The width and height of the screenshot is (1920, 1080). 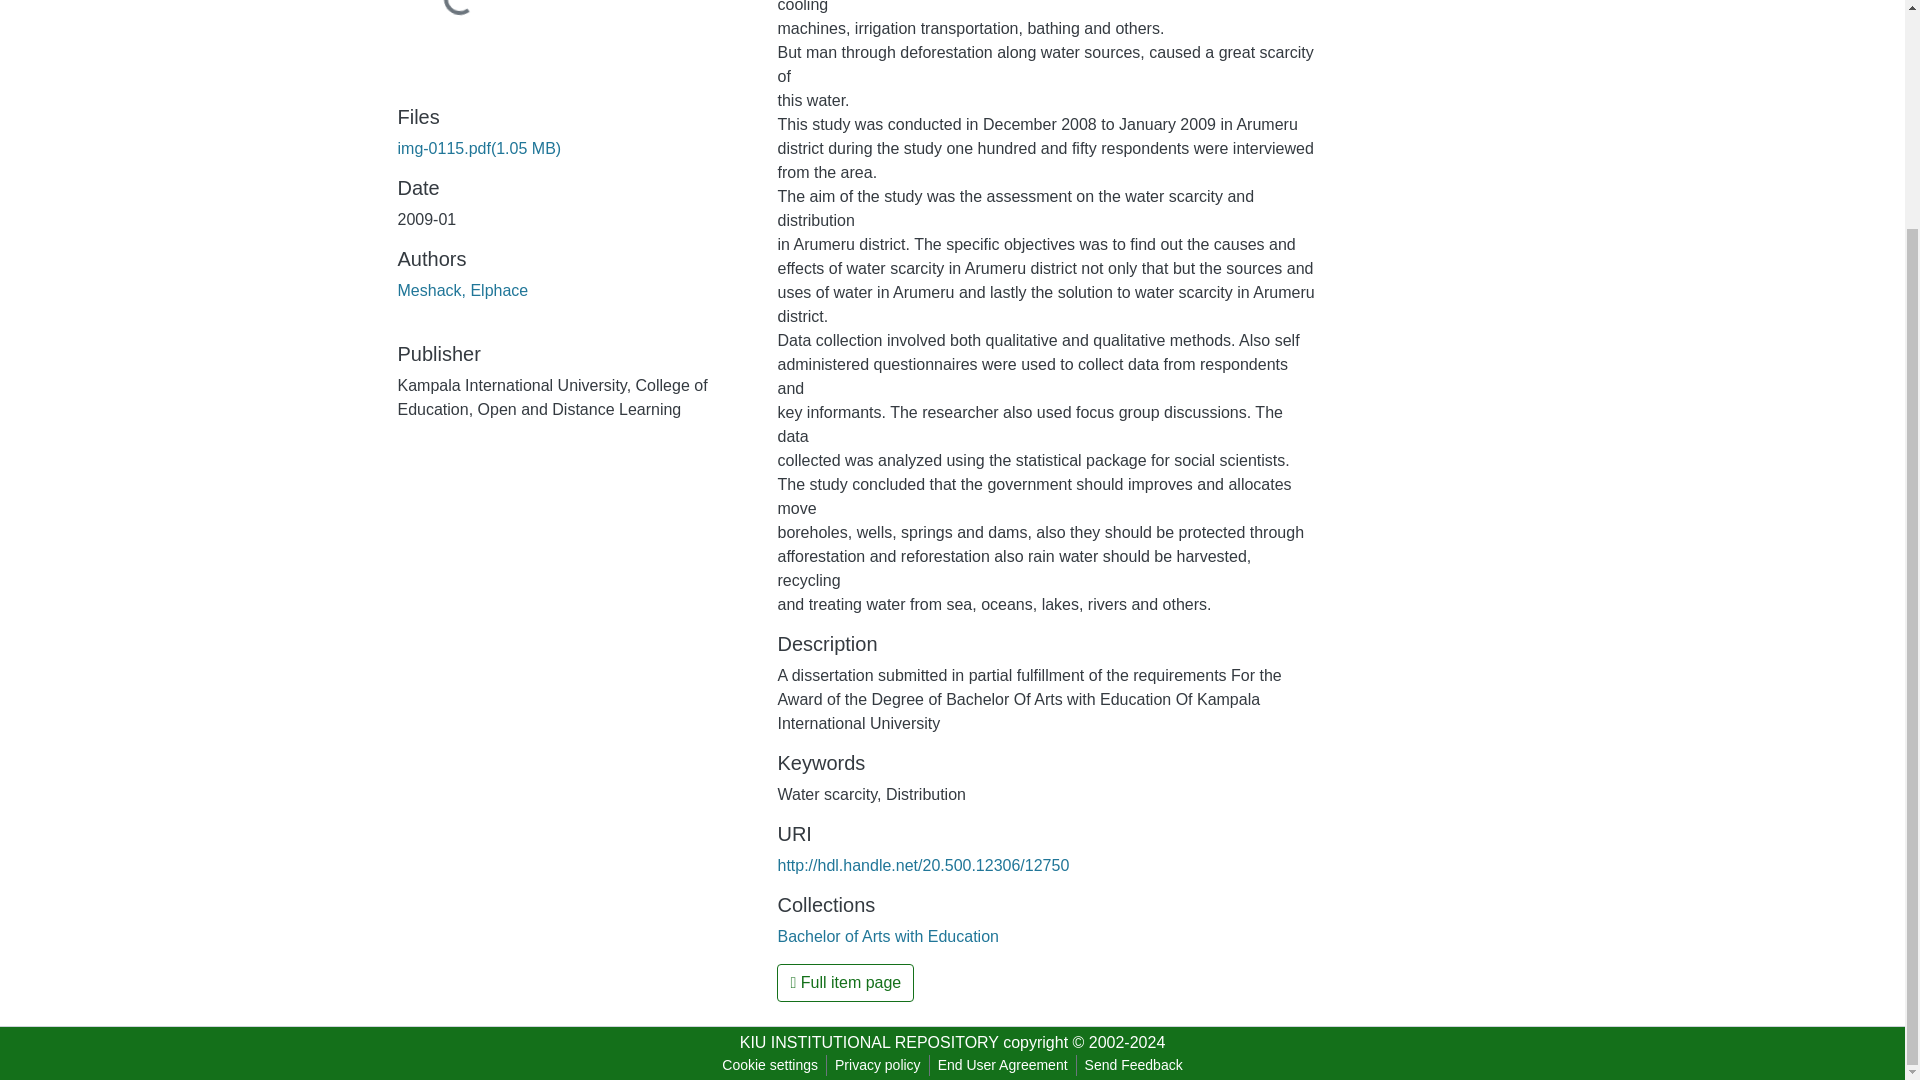 What do you see at coordinates (868, 1042) in the screenshot?
I see `KIU INSTITUTIONAL REPOSITORY` at bounding box center [868, 1042].